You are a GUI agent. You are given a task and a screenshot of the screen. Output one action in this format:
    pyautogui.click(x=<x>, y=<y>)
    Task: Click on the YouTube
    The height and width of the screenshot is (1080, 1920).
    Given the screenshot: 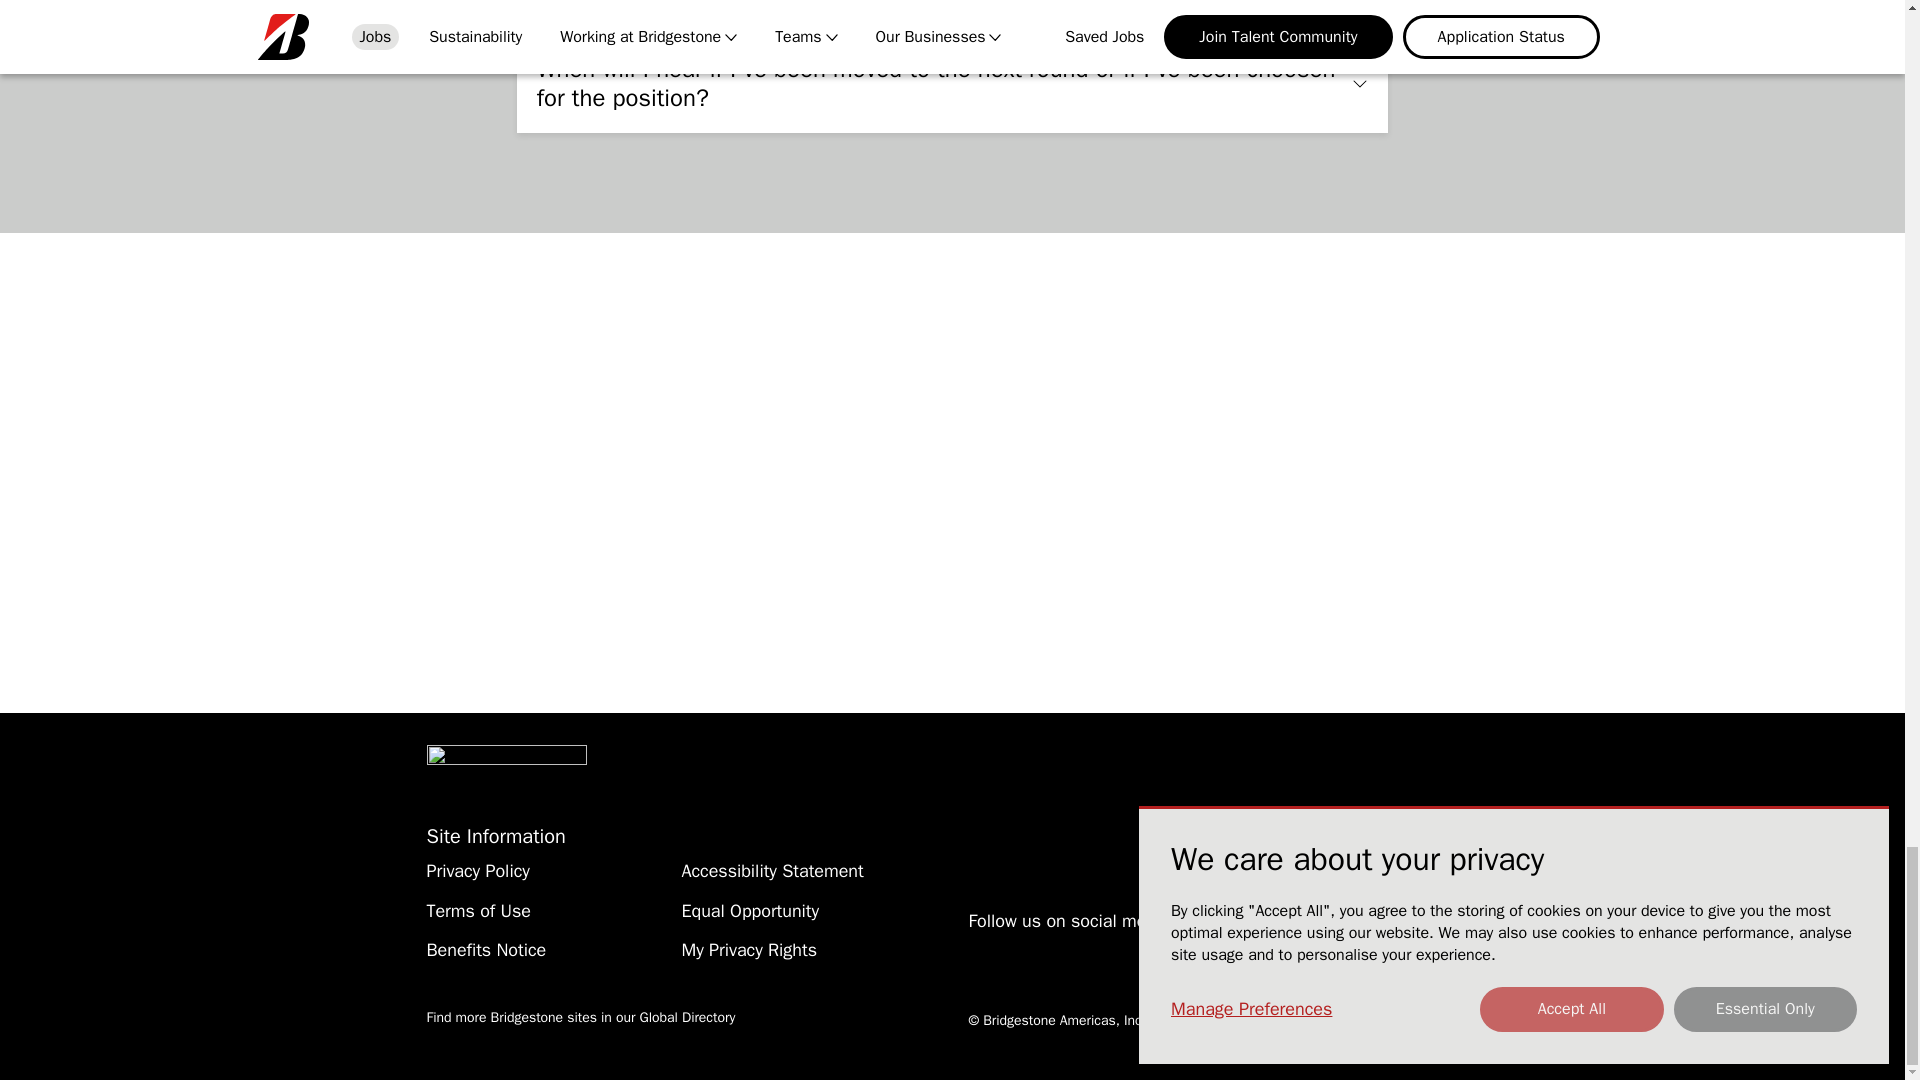 What is the action you would take?
    pyautogui.click(x=1100, y=952)
    